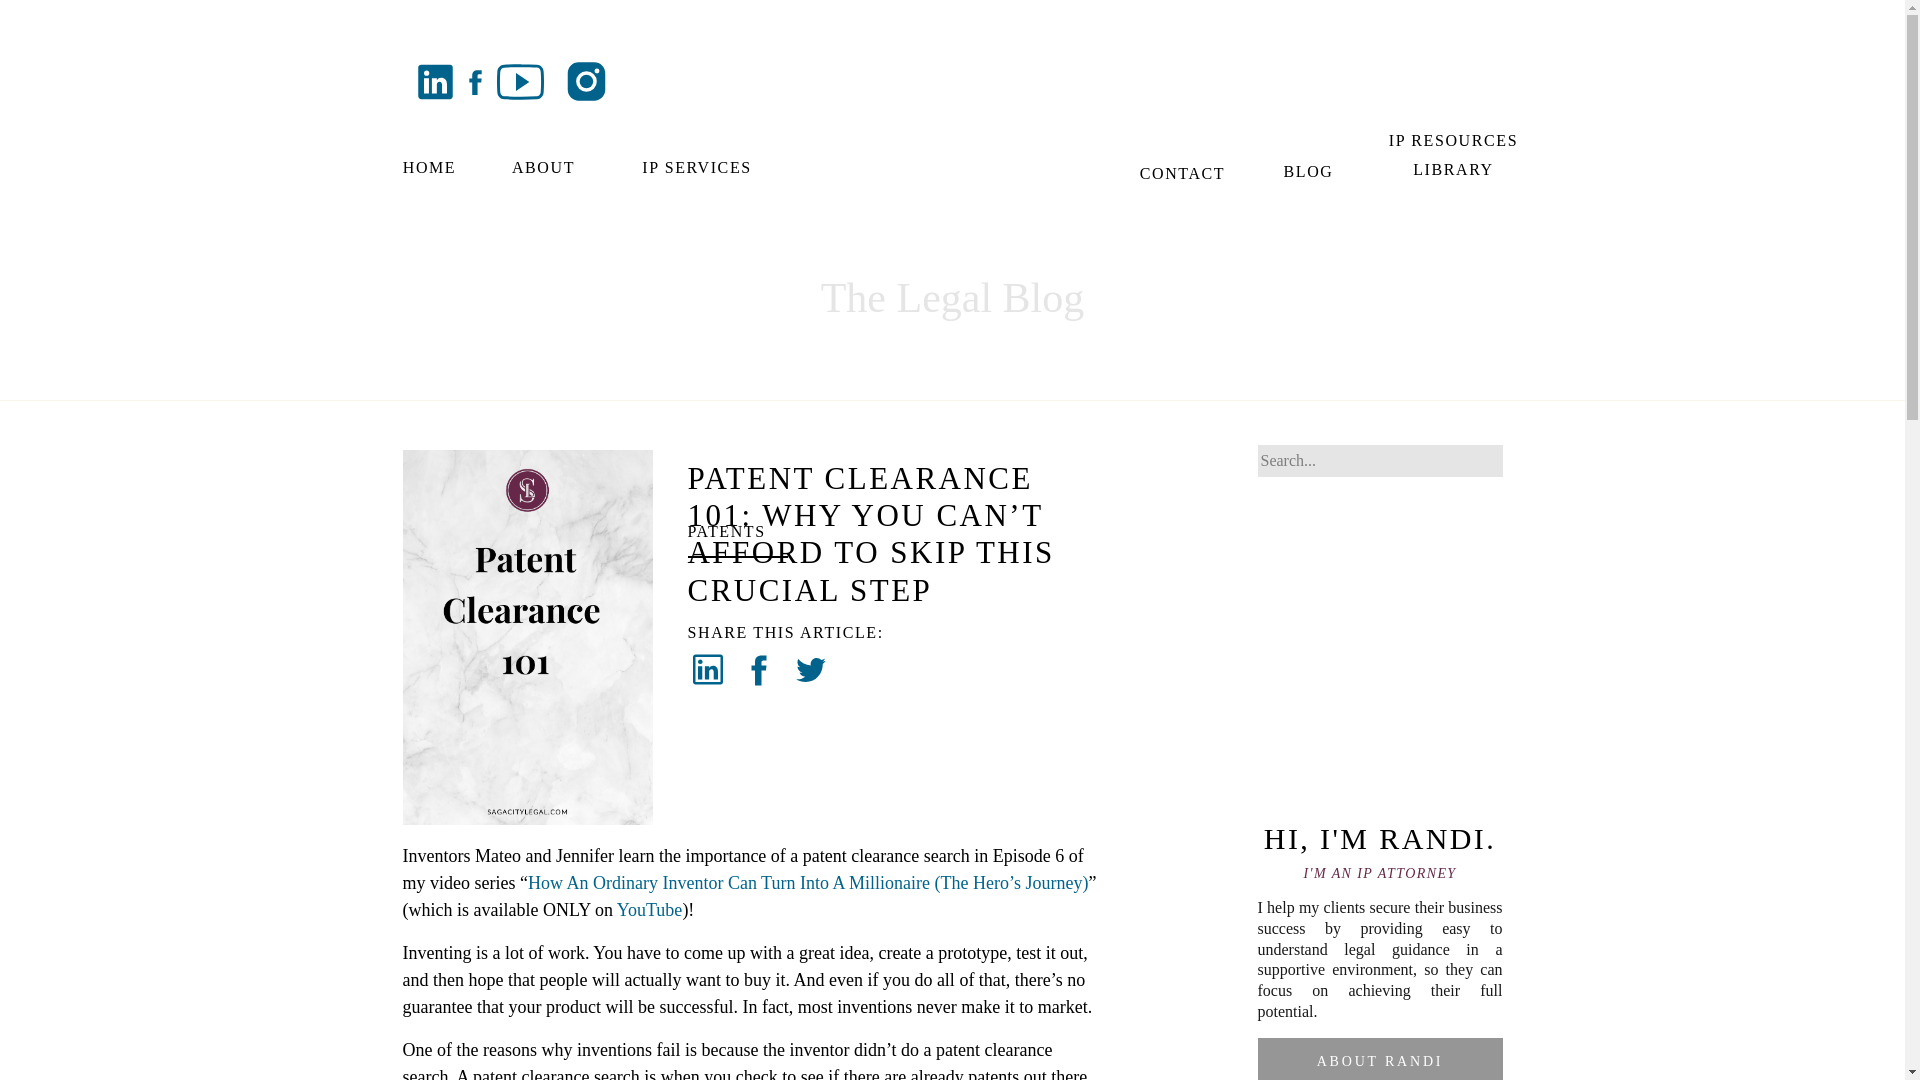 This screenshot has width=1920, height=1080. Describe the element at coordinates (1182, 170) in the screenshot. I see `CONTACT` at that location.